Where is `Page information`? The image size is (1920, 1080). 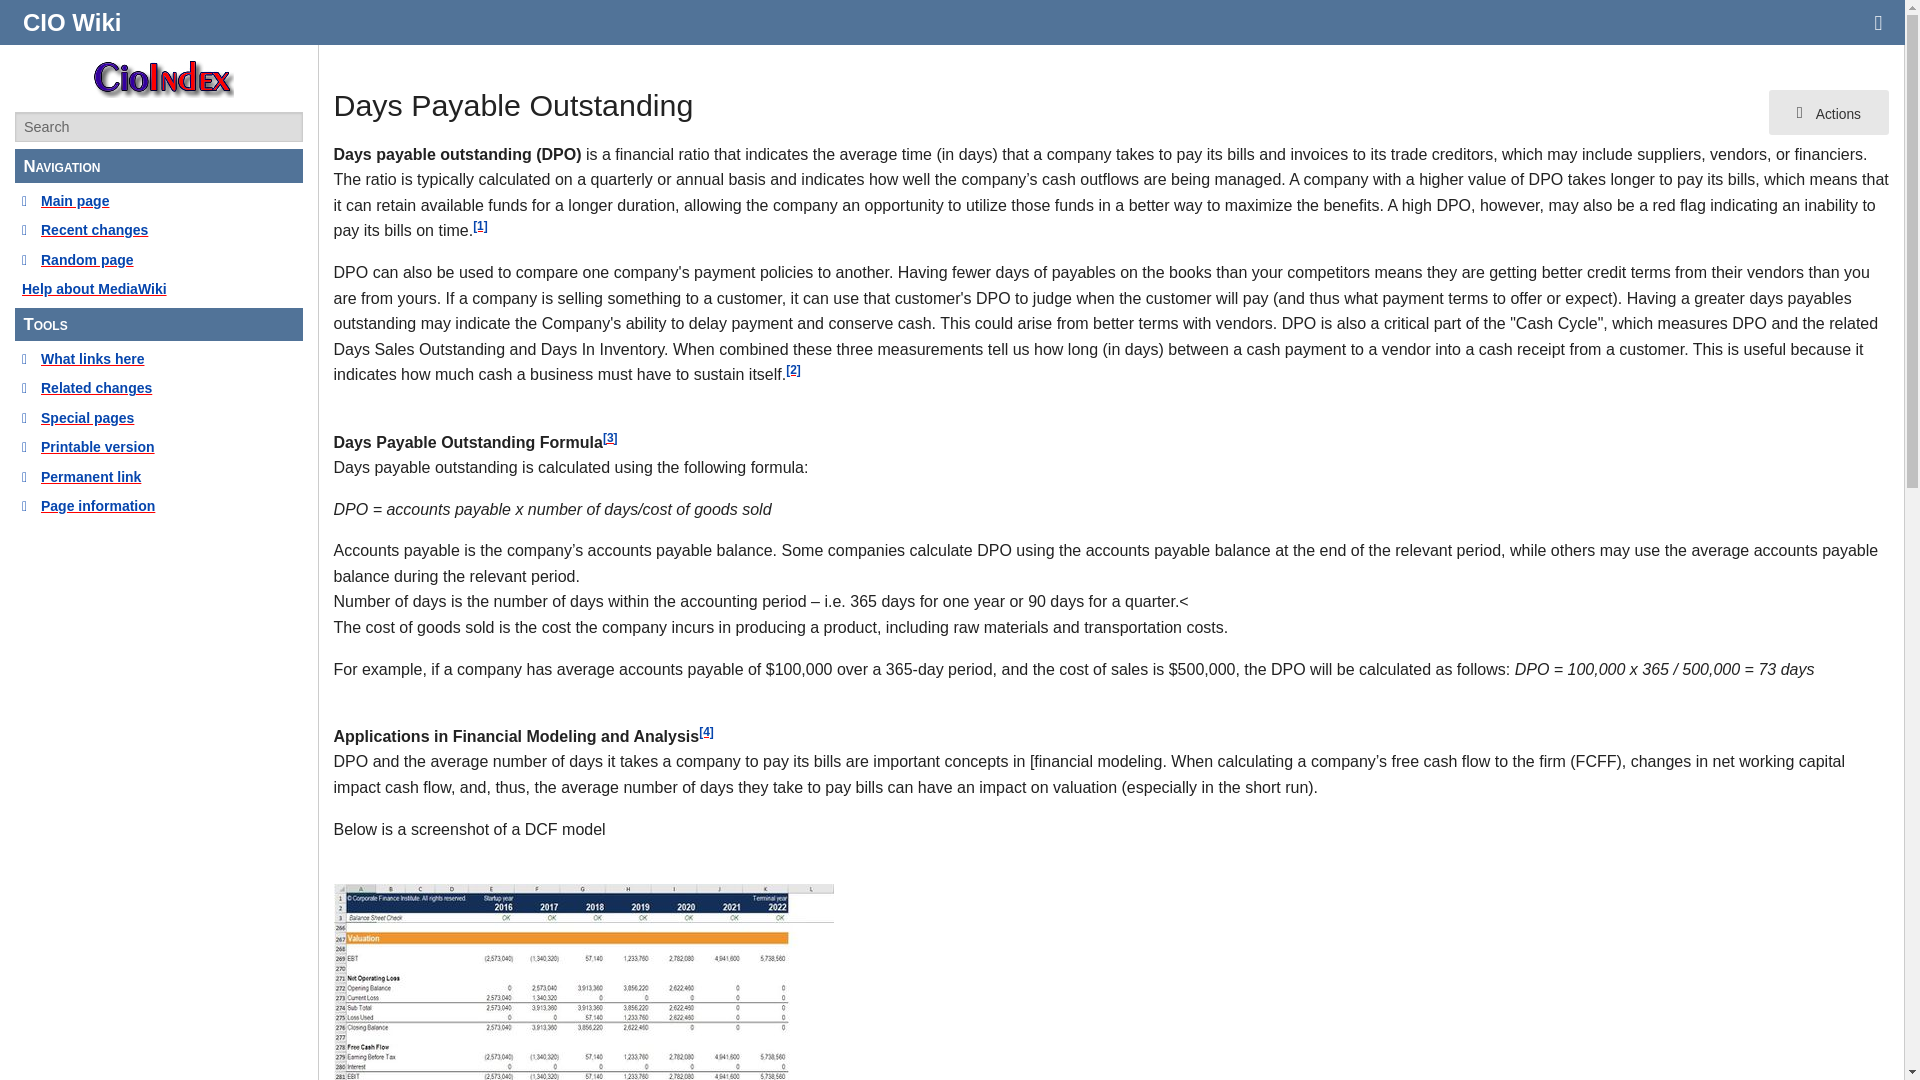 Page information is located at coordinates (159, 506).